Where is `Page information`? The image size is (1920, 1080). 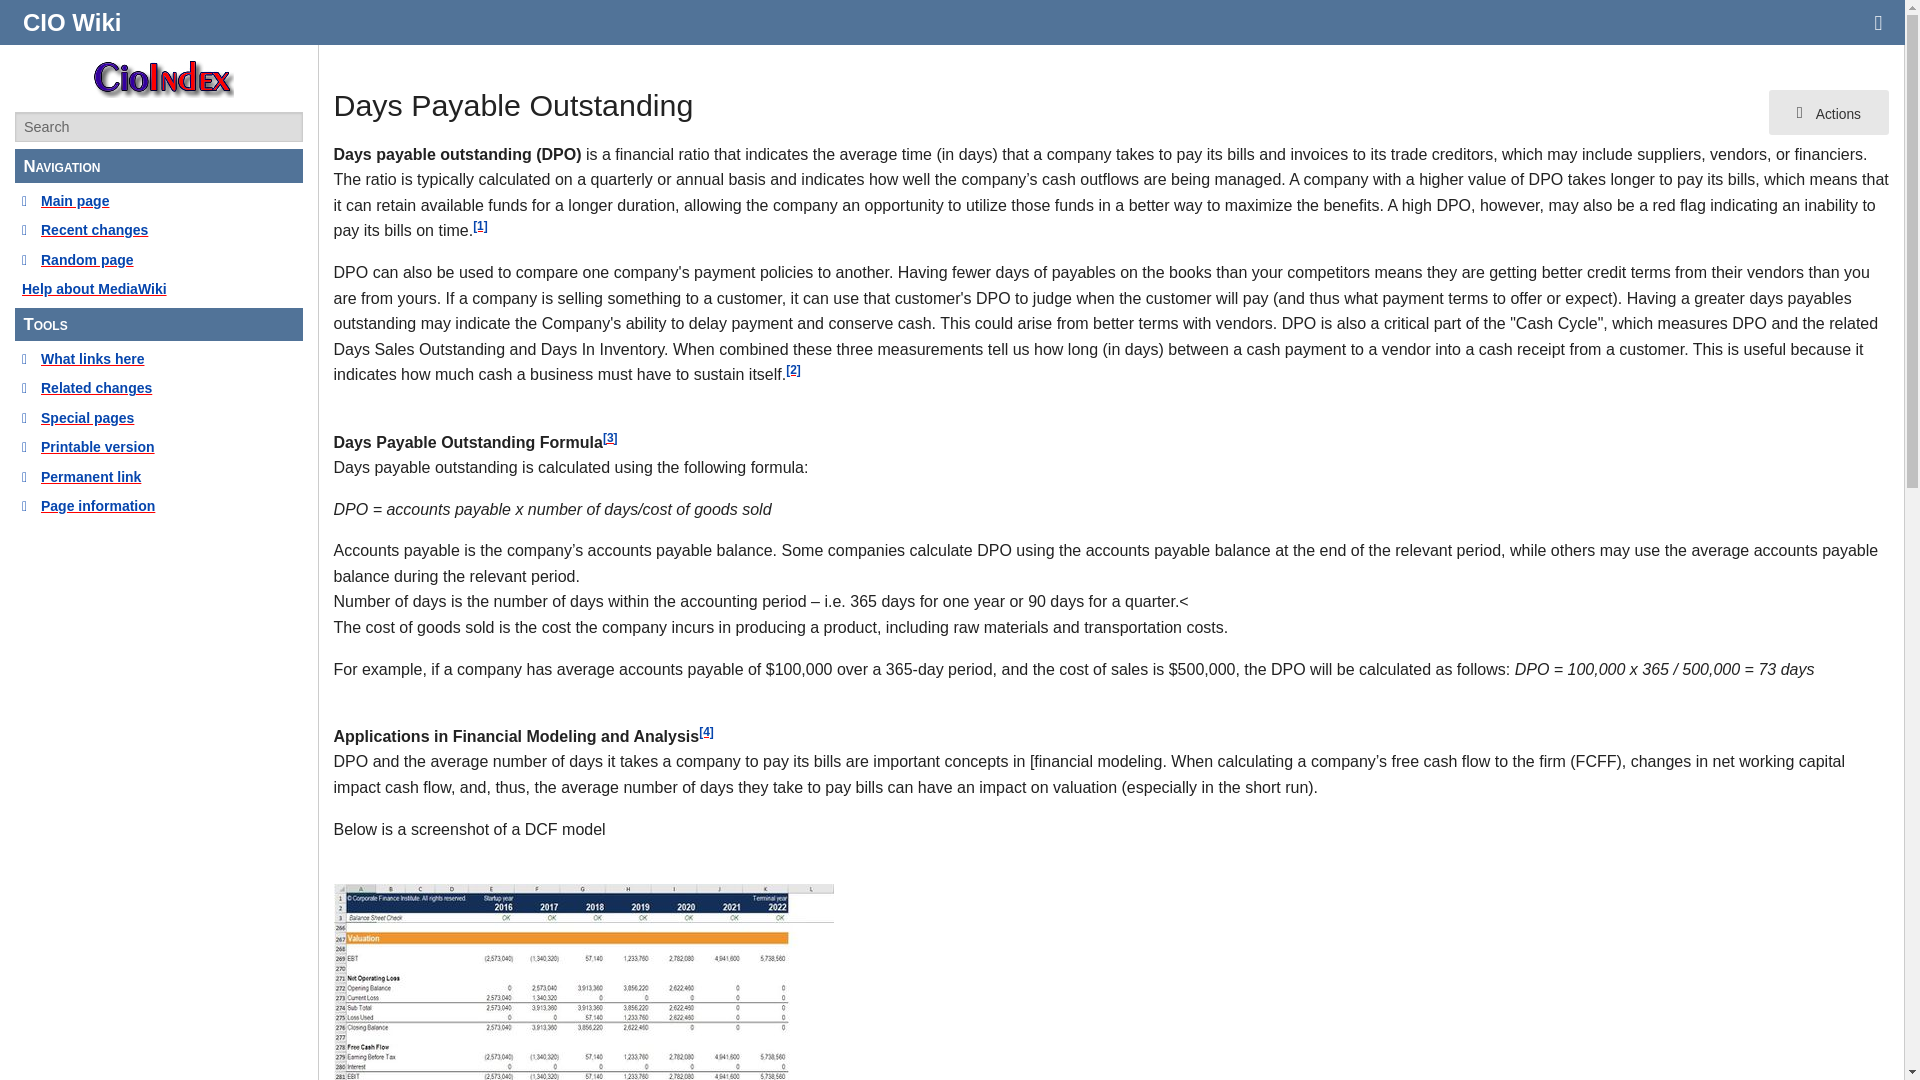 Page information is located at coordinates (159, 506).